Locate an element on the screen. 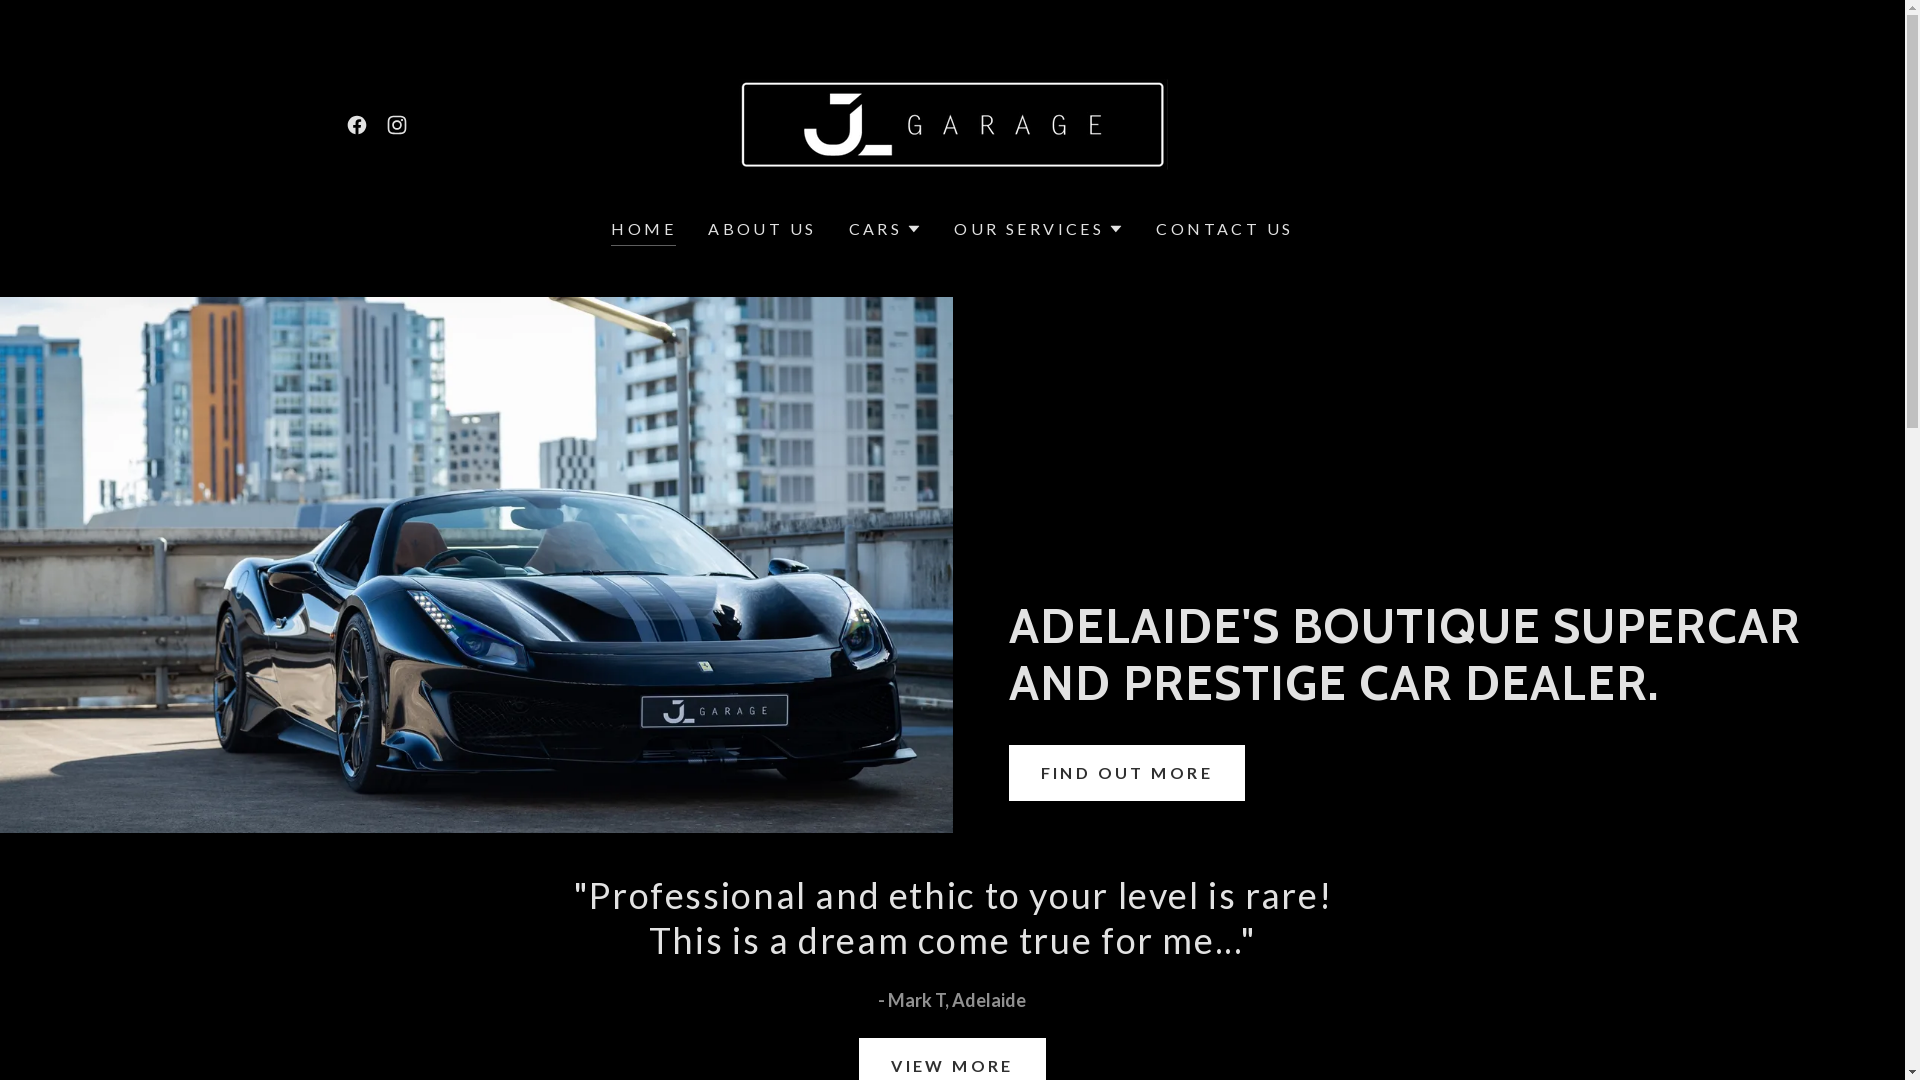 The width and height of the screenshot is (1920, 1080). OUR SERVICES is located at coordinates (1039, 229).